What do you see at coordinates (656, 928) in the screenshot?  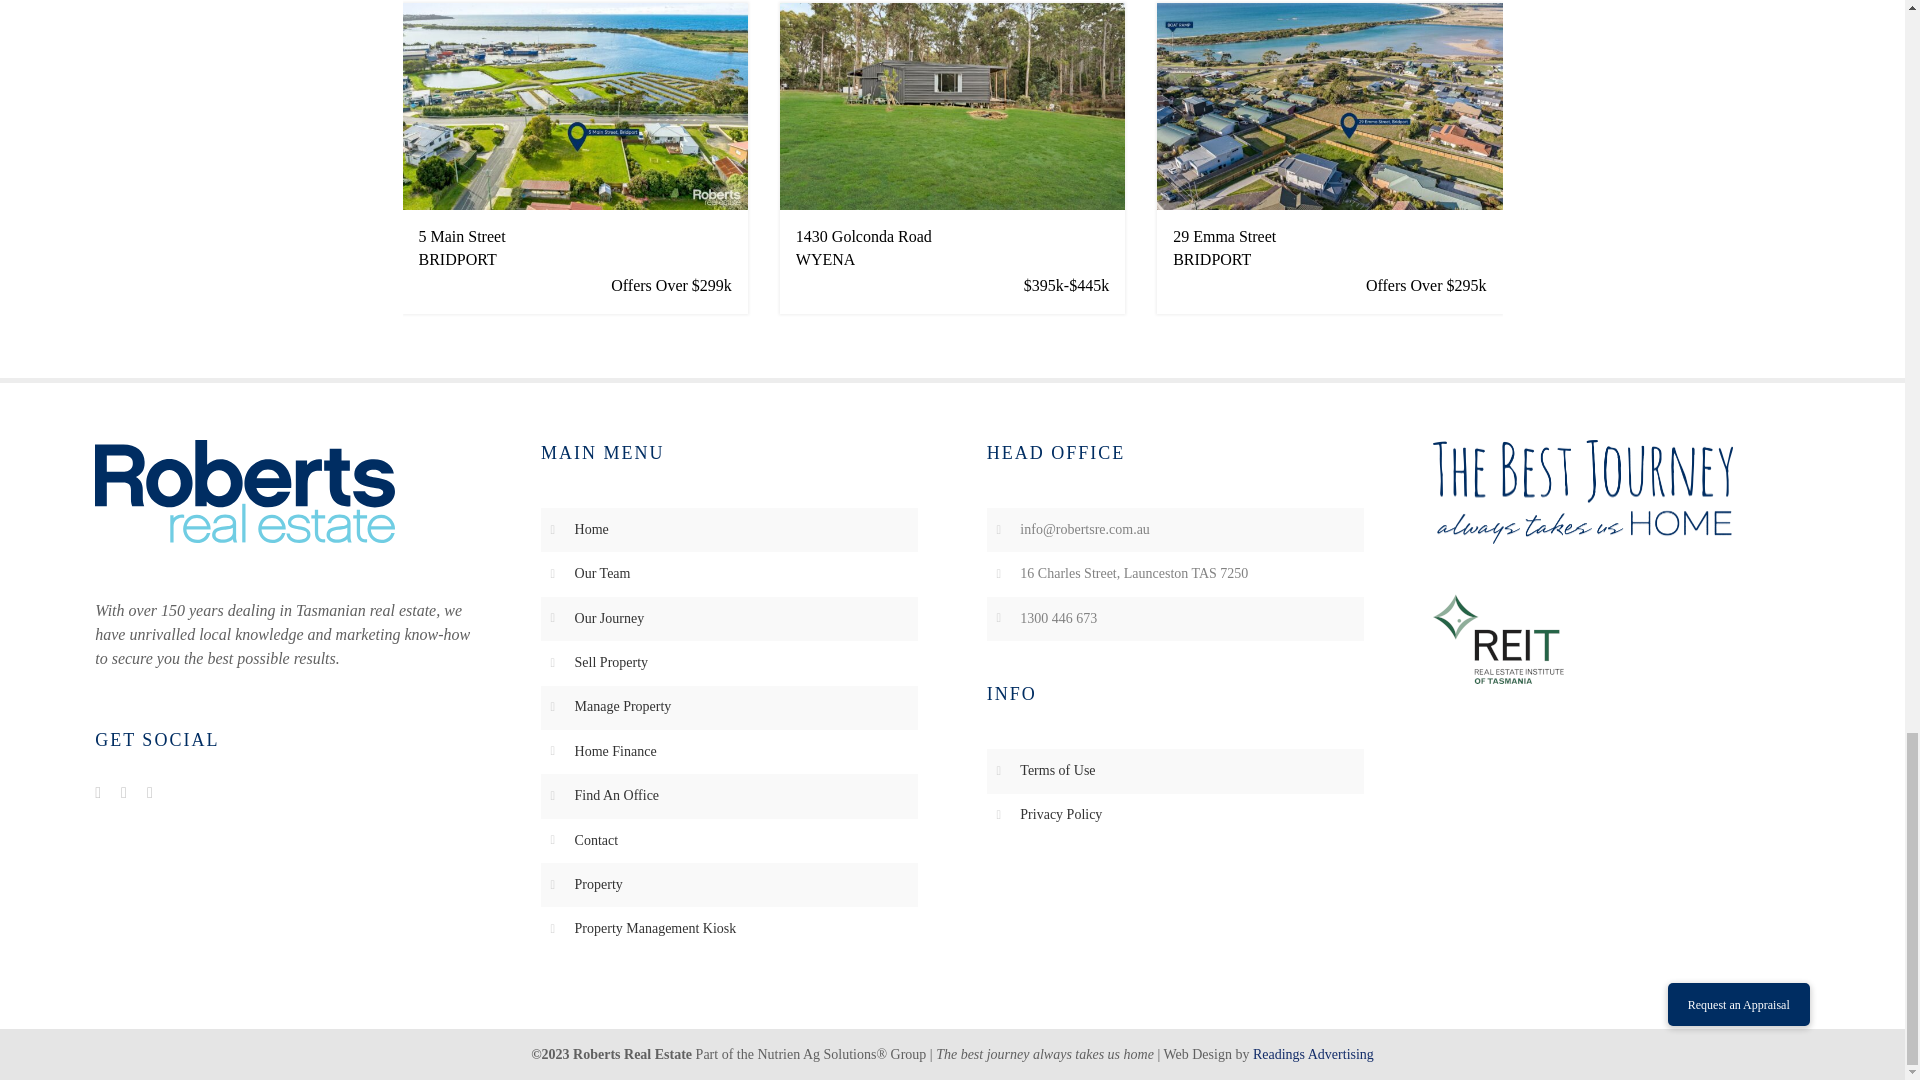 I see `Property Management Kiosk` at bounding box center [656, 928].